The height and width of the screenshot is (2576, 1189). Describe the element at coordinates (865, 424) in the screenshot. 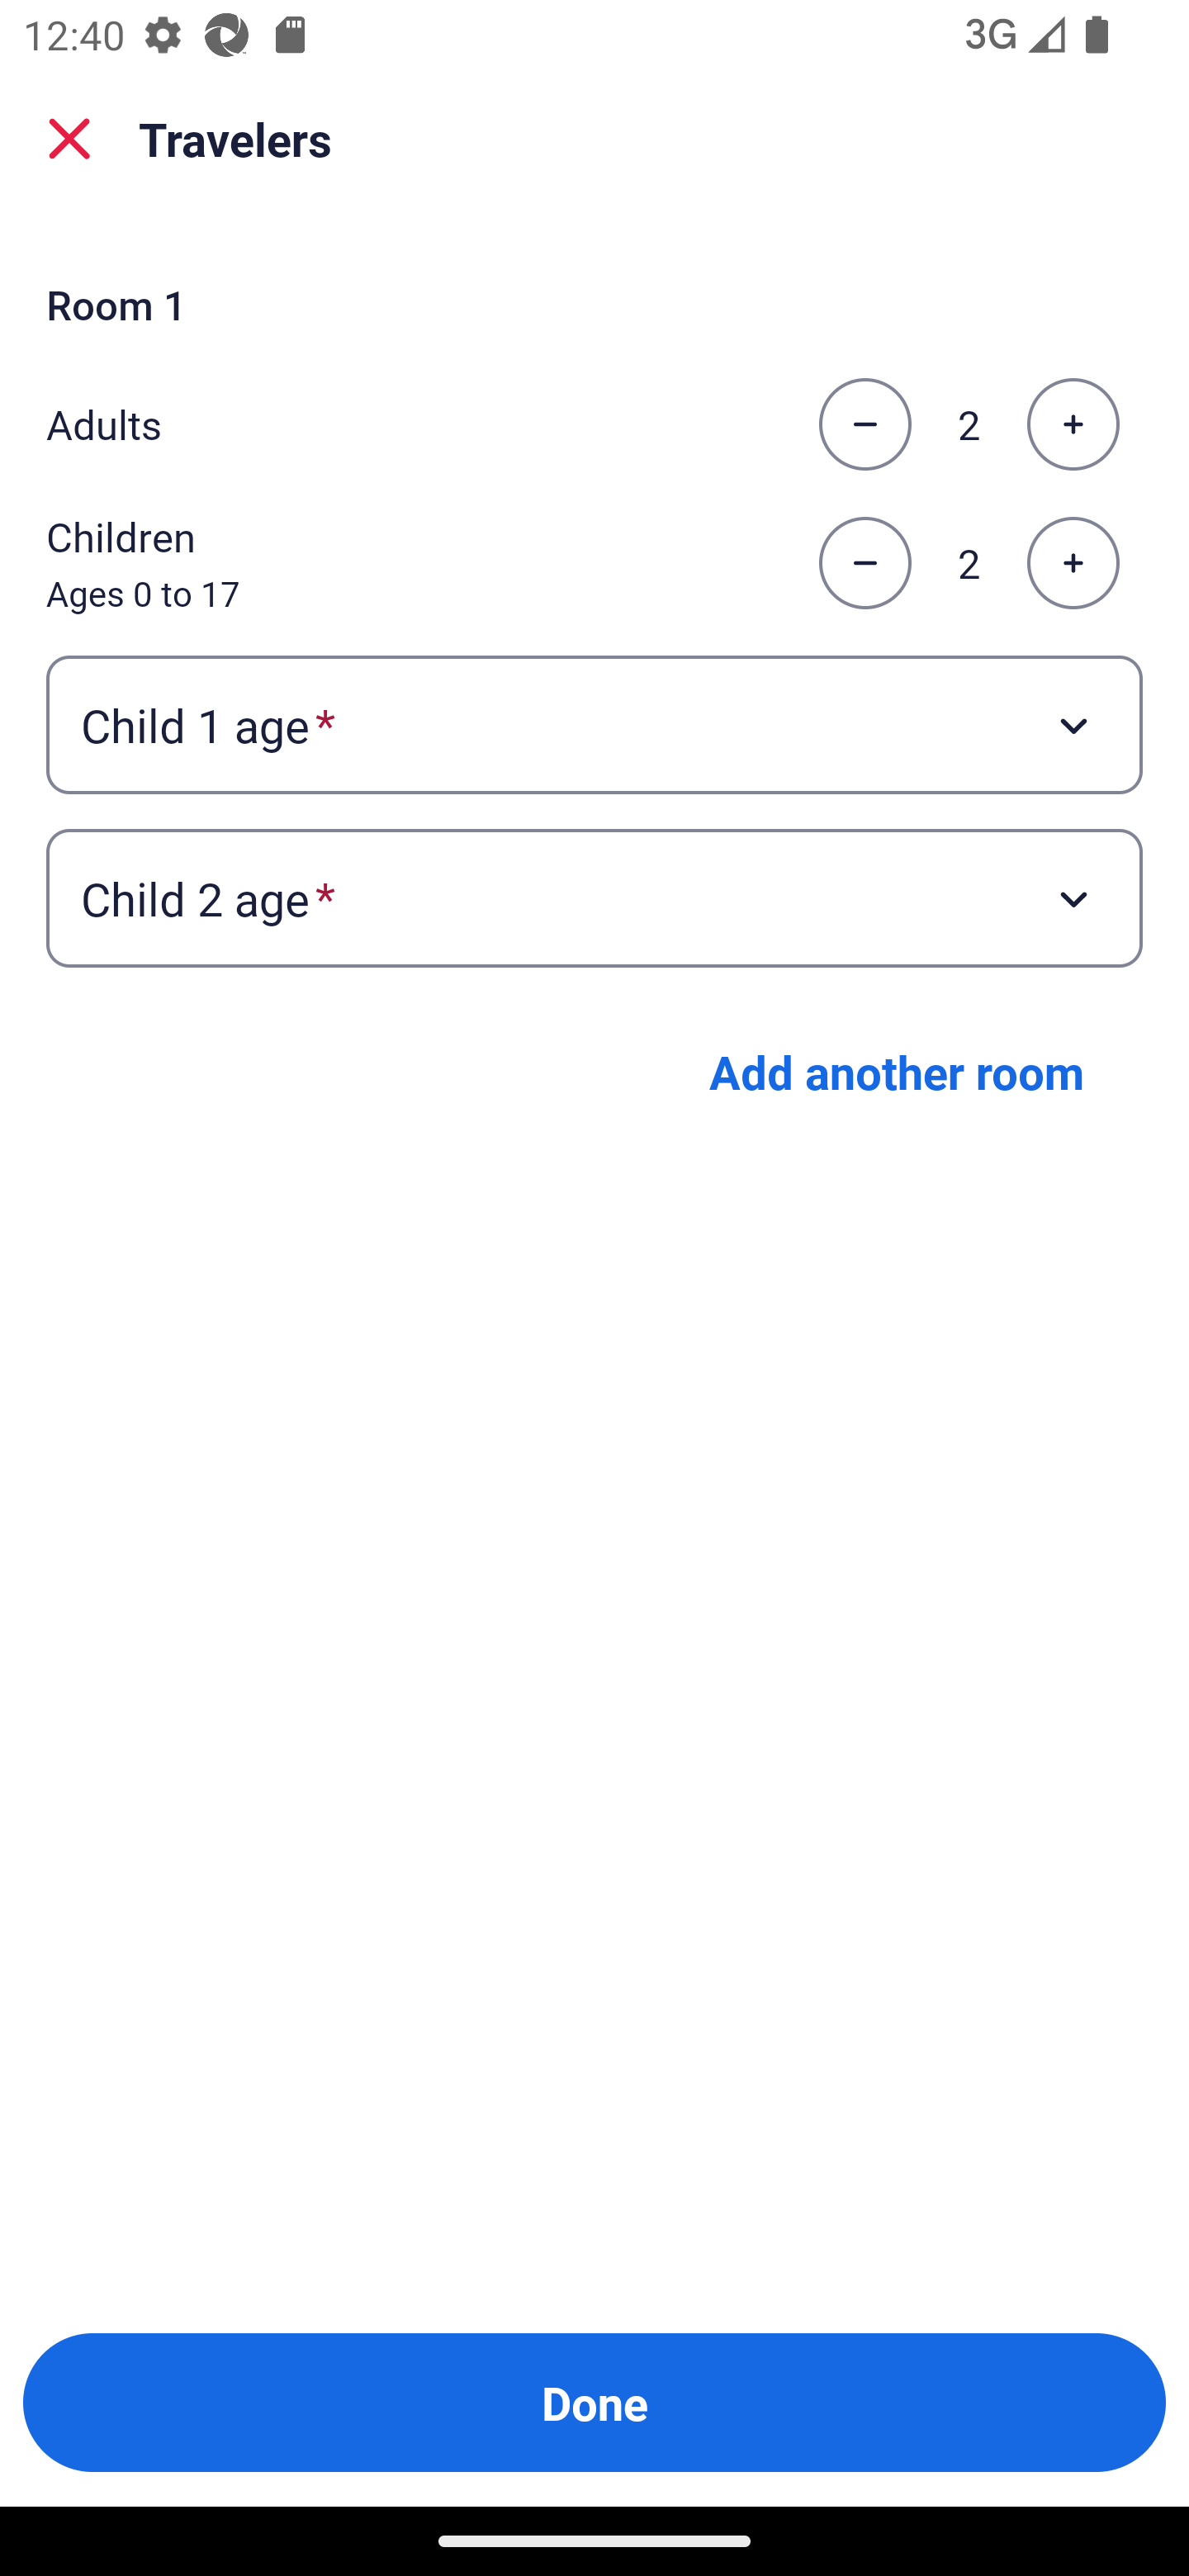

I see `Decrease the number of adults` at that location.